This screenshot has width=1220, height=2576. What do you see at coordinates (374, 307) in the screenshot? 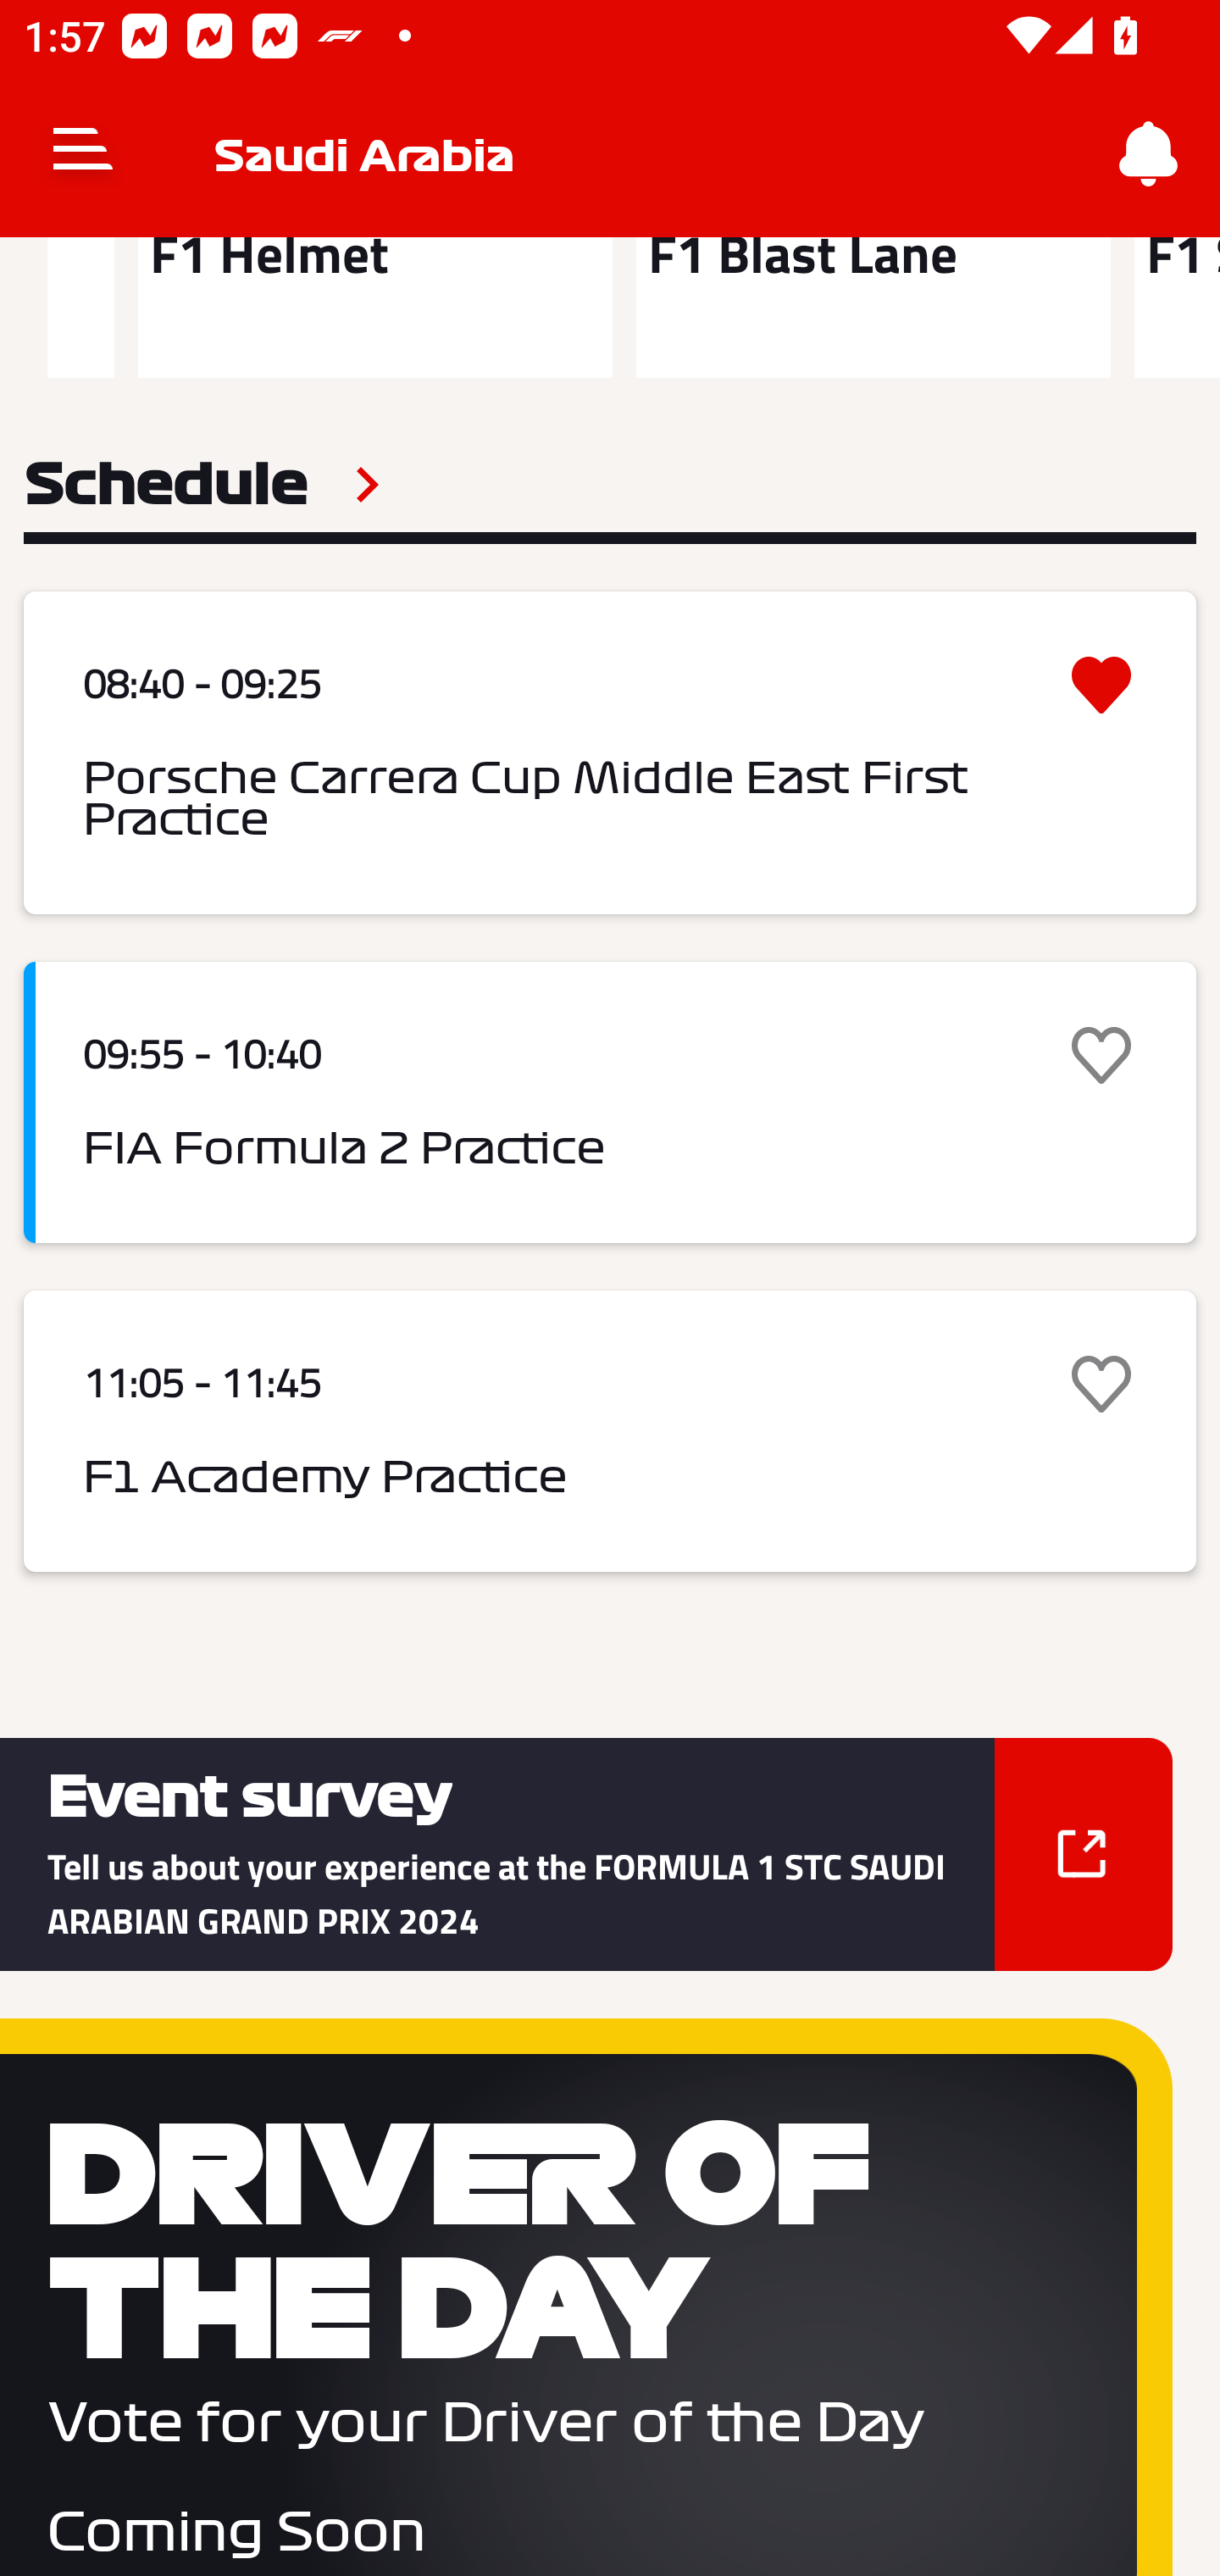
I see `F1 Helmet` at bounding box center [374, 307].